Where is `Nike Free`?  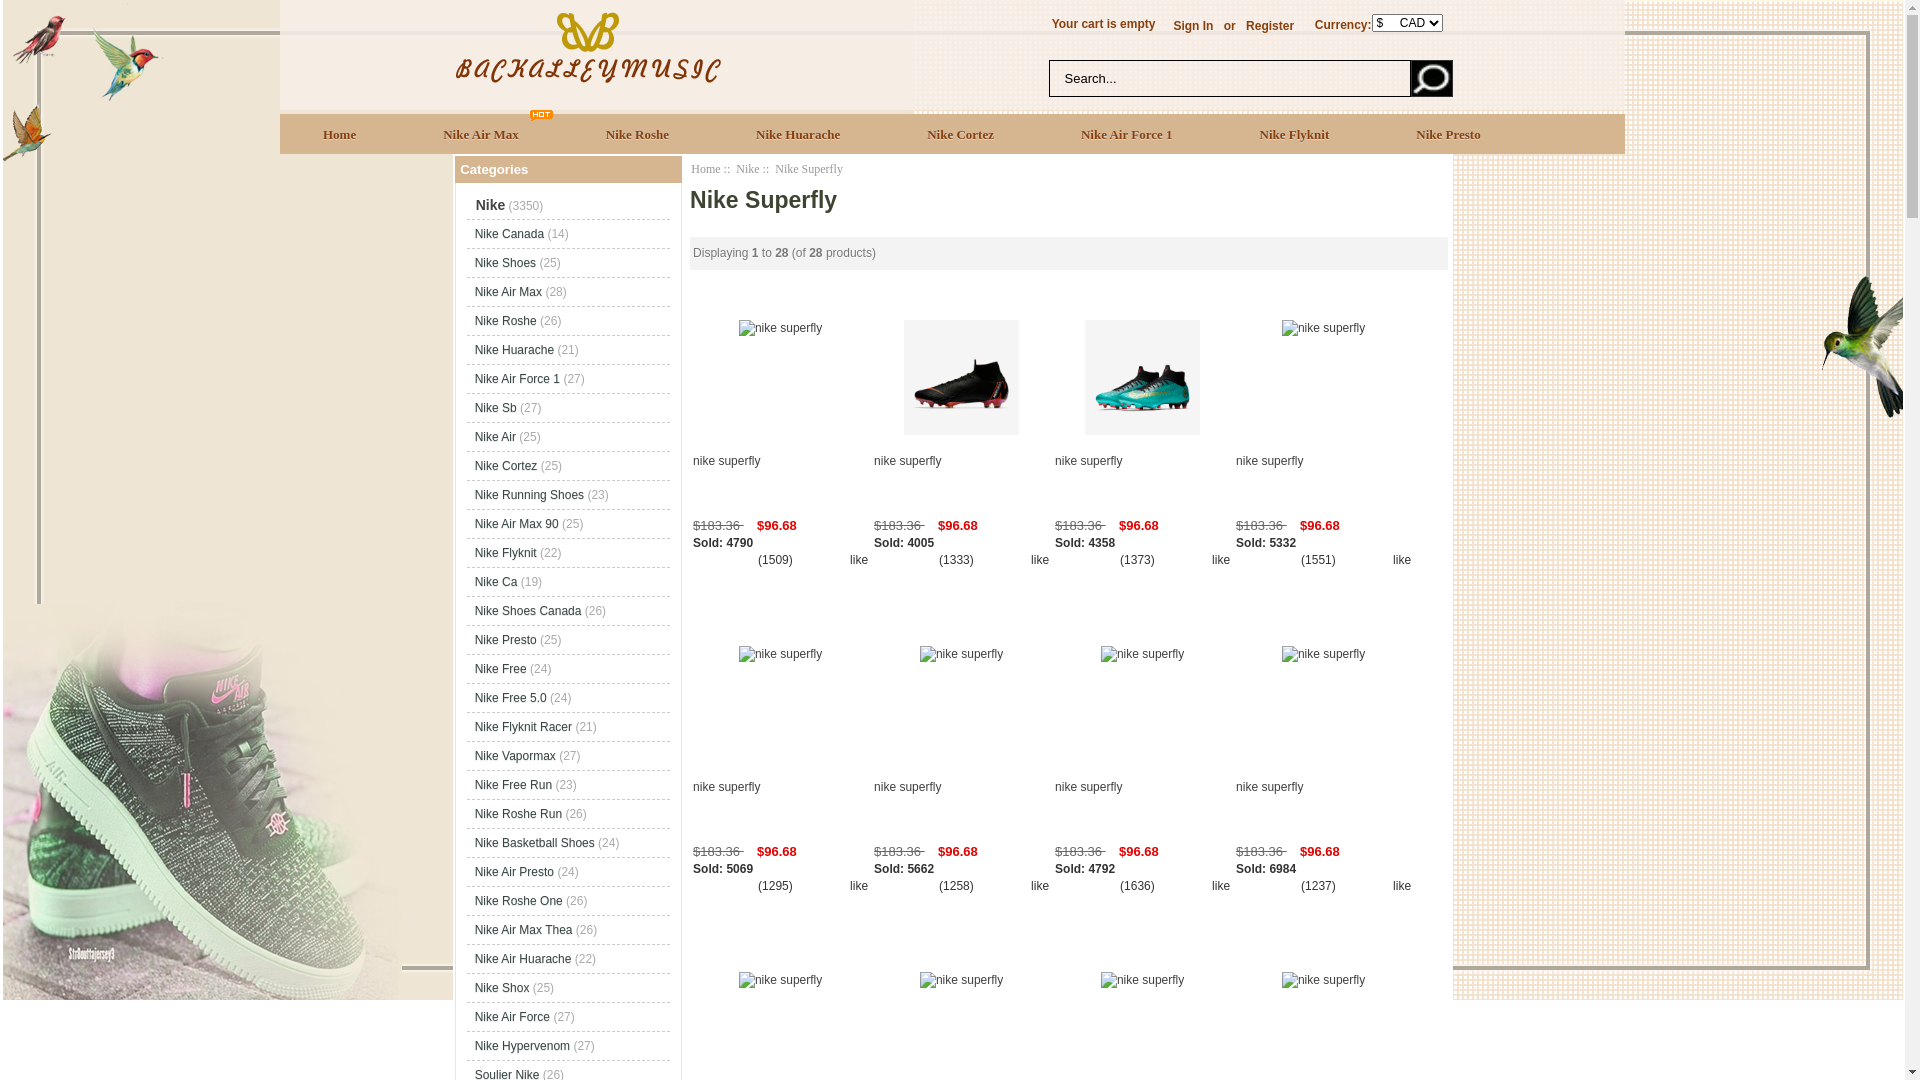 Nike Free is located at coordinates (501, 669).